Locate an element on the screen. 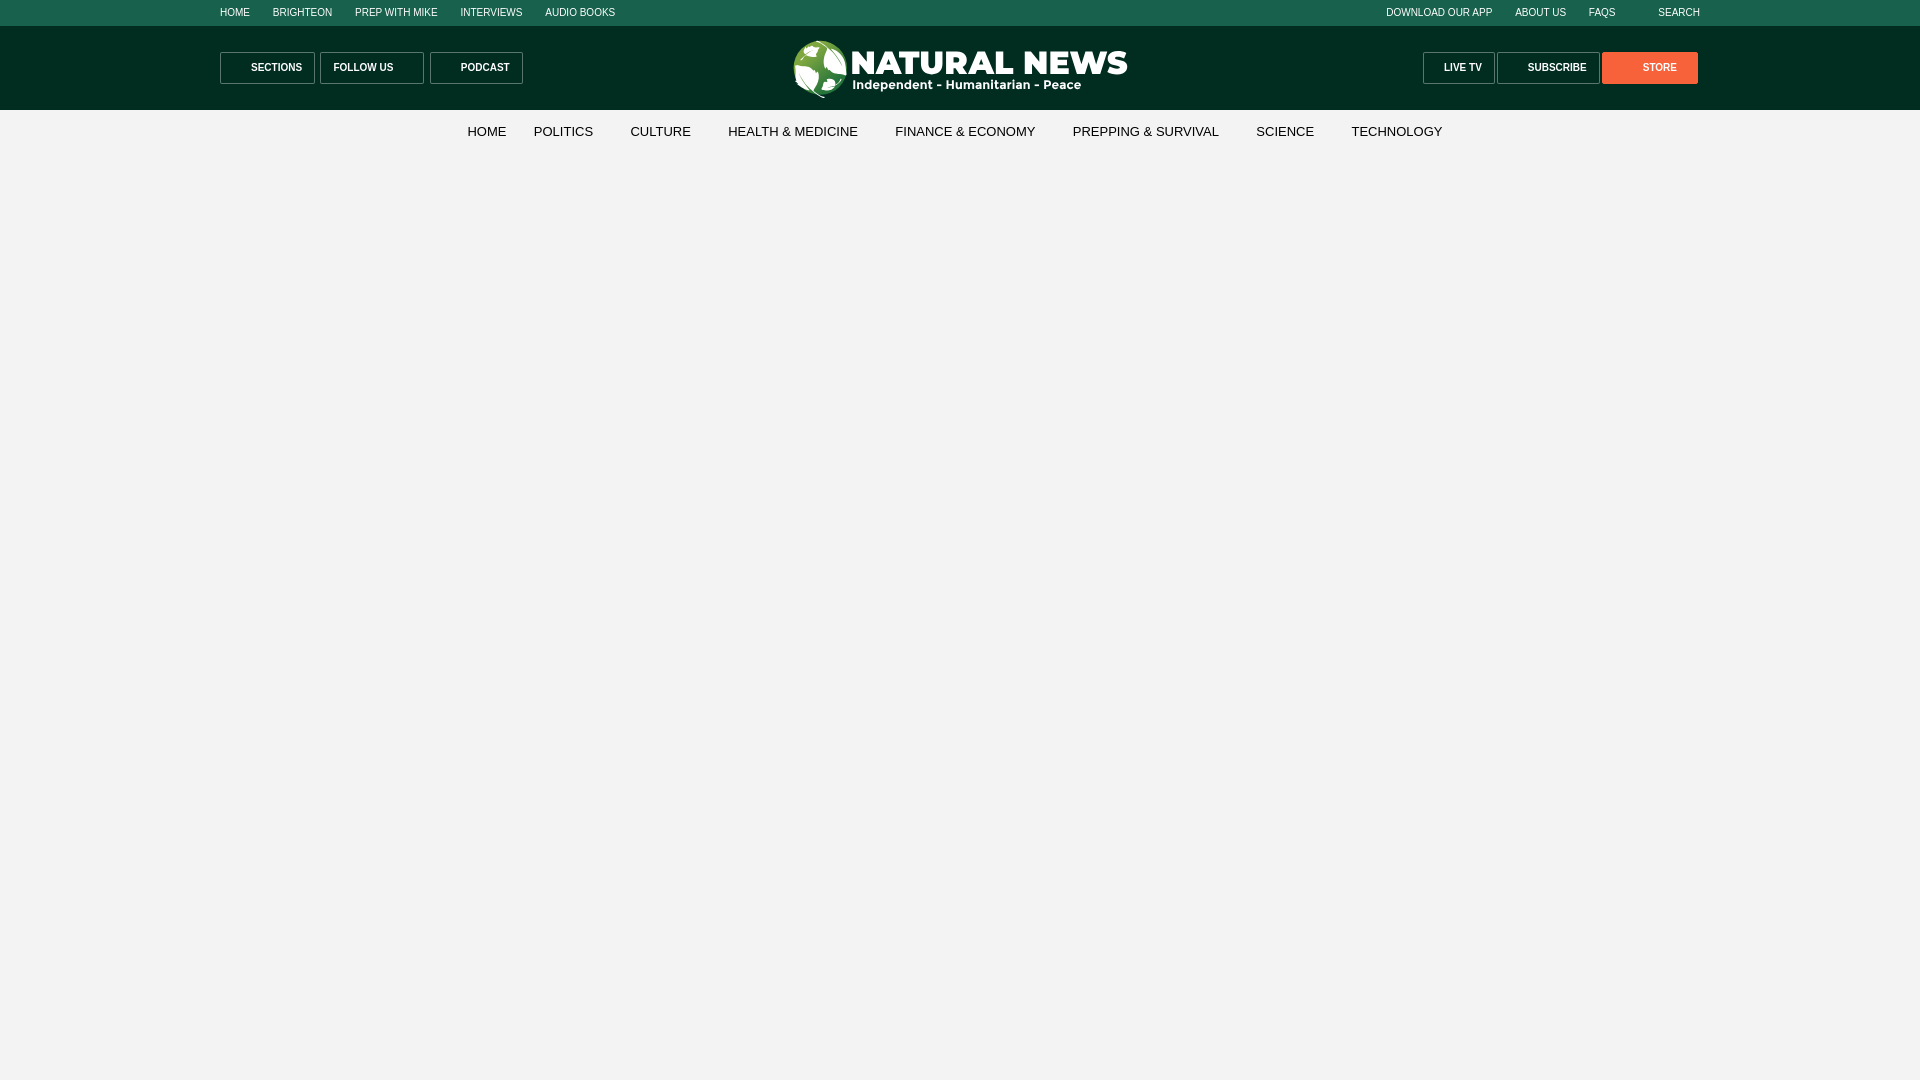 The image size is (1920, 1080). CULTURE is located at coordinates (660, 132).